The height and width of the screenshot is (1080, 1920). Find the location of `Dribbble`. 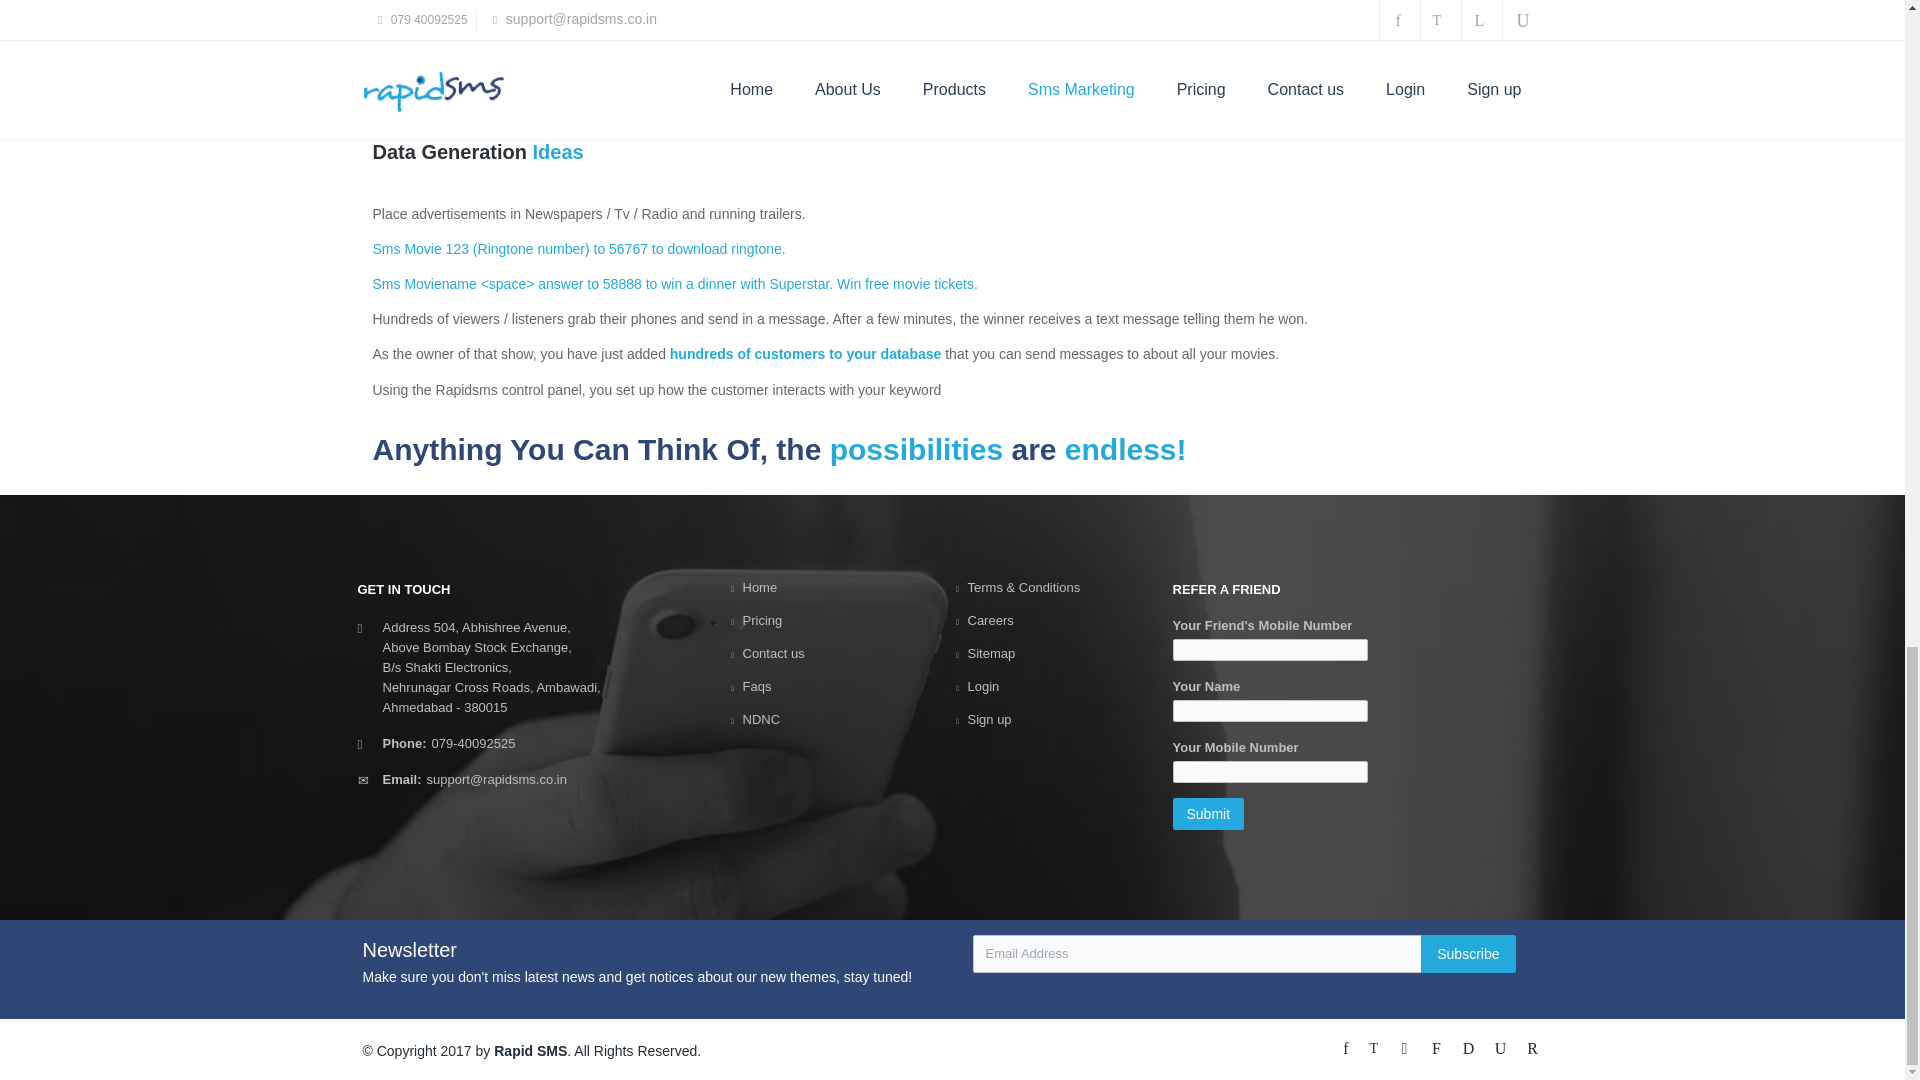

Dribbble is located at coordinates (1472, 1046).